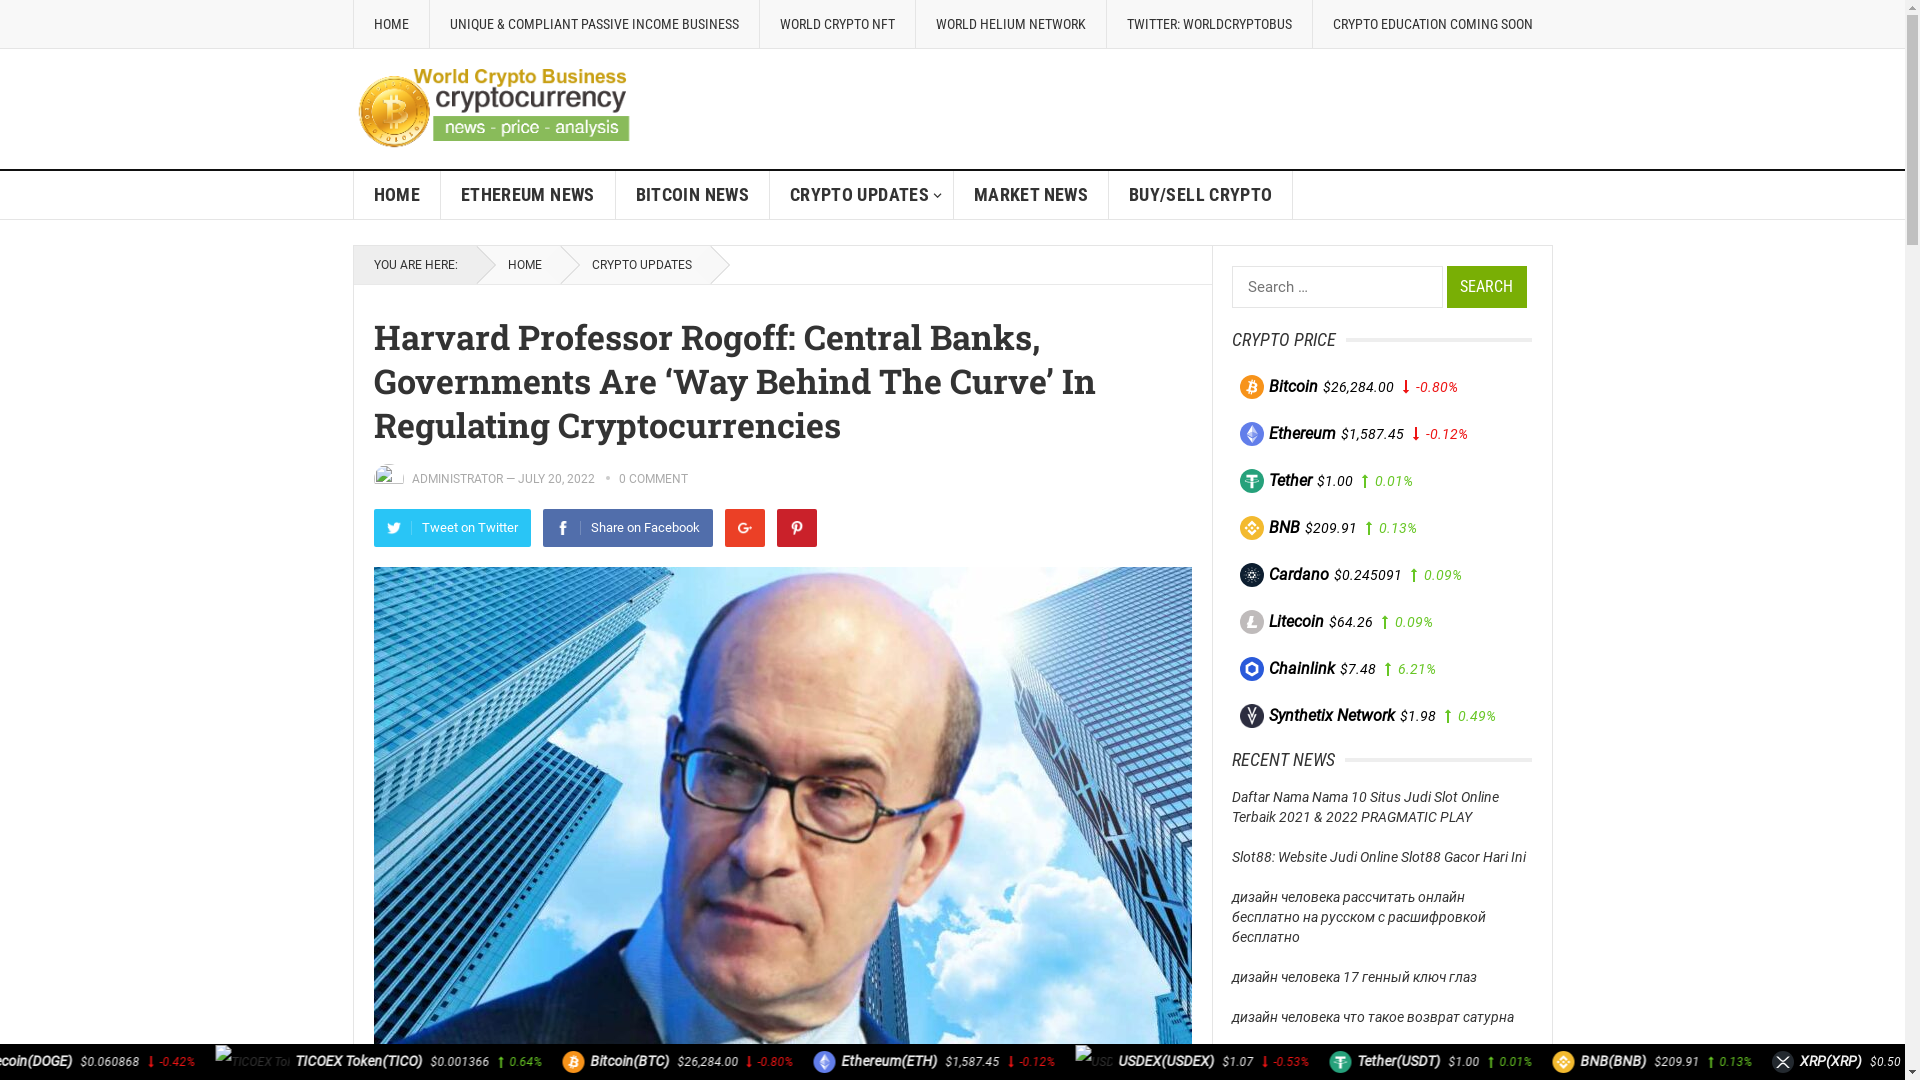 The width and height of the screenshot is (1920, 1080). Describe the element at coordinates (836, 24) in the screenshot. I see `WORLD CRYPTO NFT` at that location.